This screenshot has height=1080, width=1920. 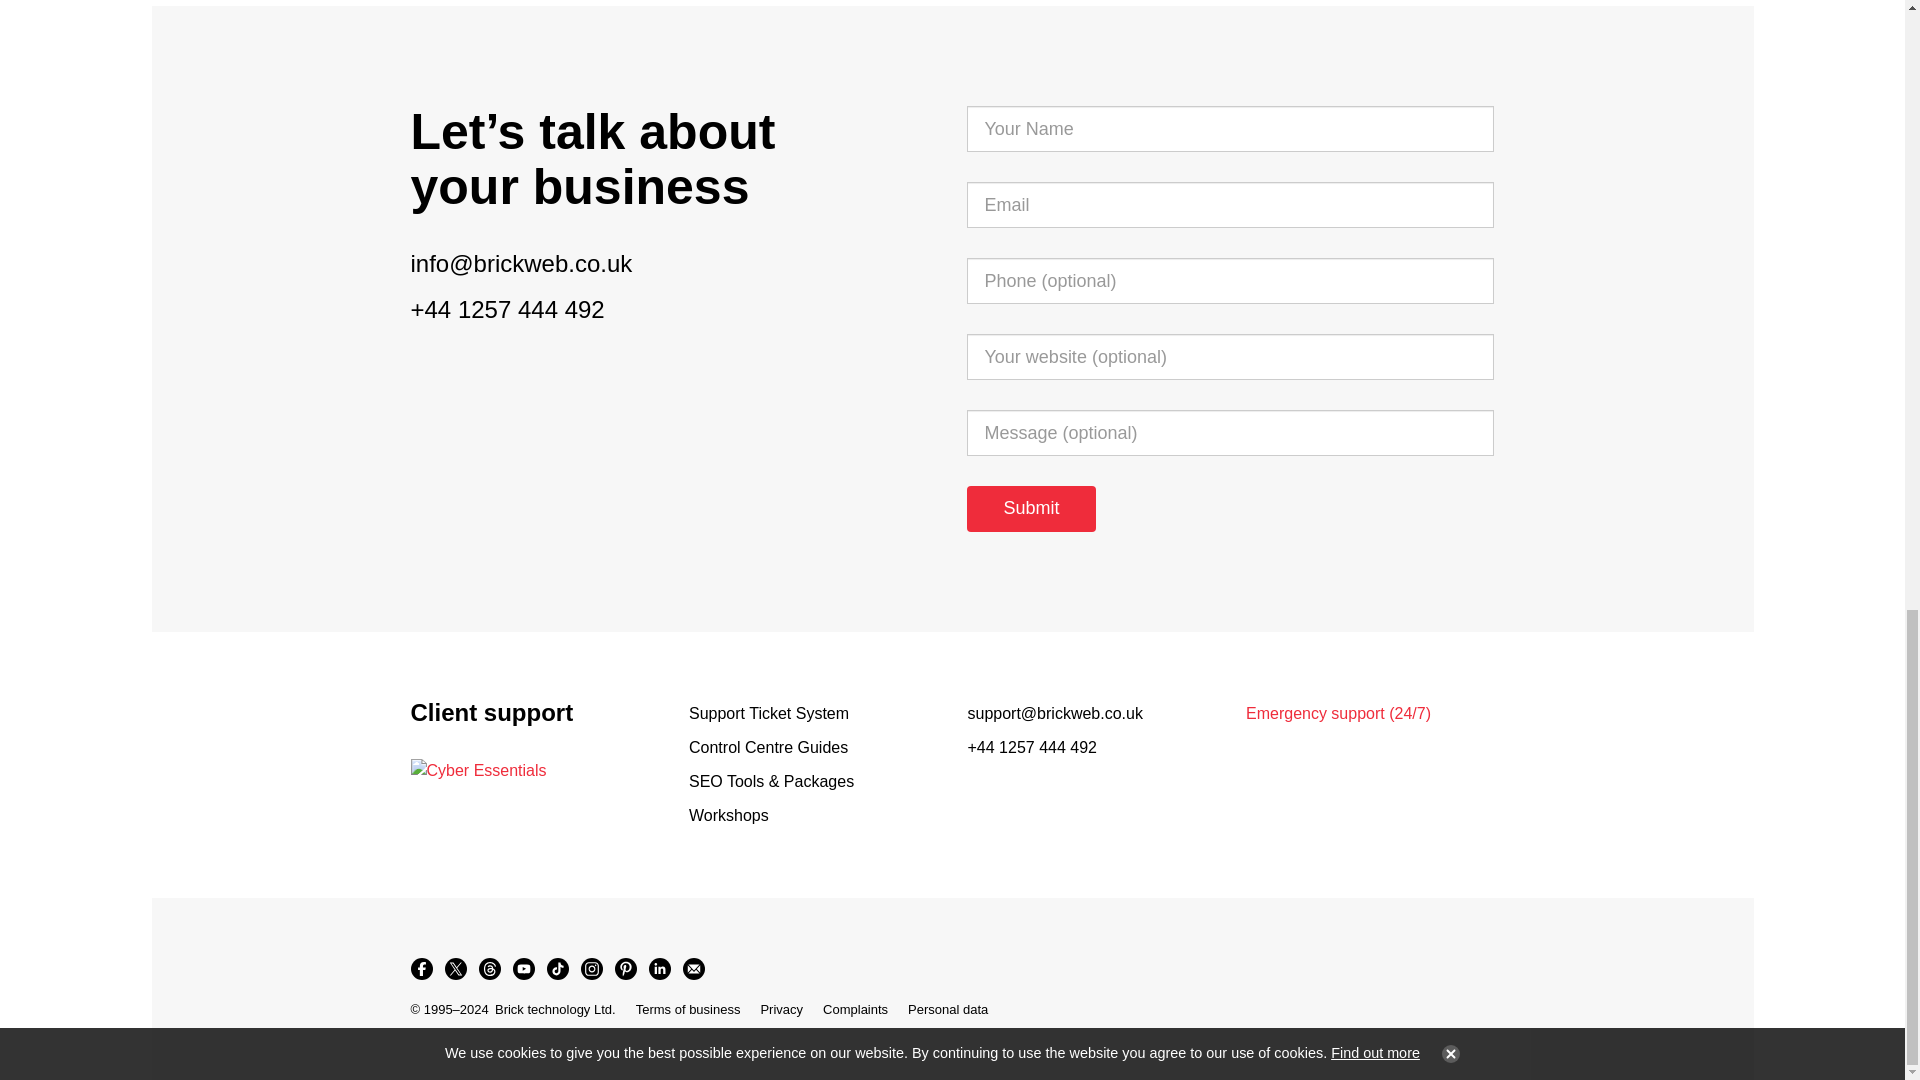 What do you see at coordinates (454, 968) in the screenshot?
I see `X` at bounding box center [454, 968].